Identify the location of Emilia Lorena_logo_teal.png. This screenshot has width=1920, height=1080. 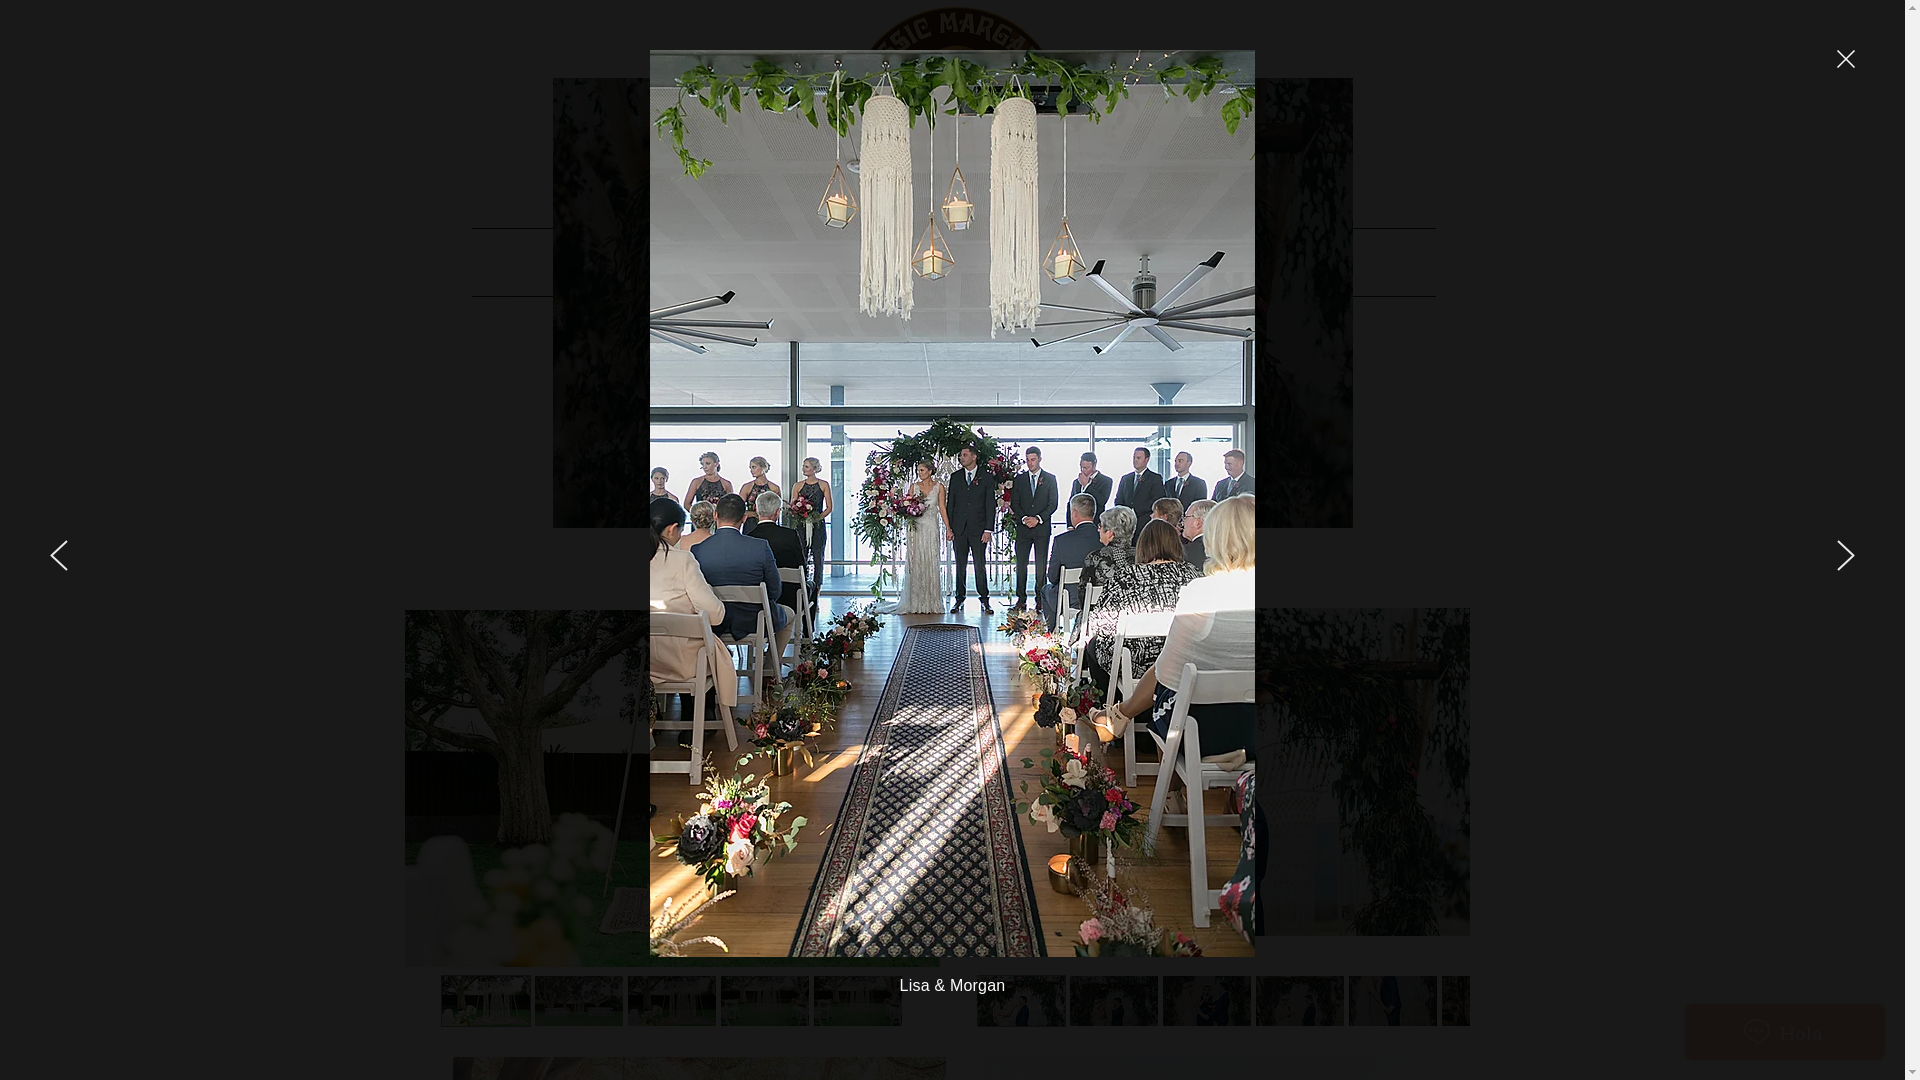
(952, 114).